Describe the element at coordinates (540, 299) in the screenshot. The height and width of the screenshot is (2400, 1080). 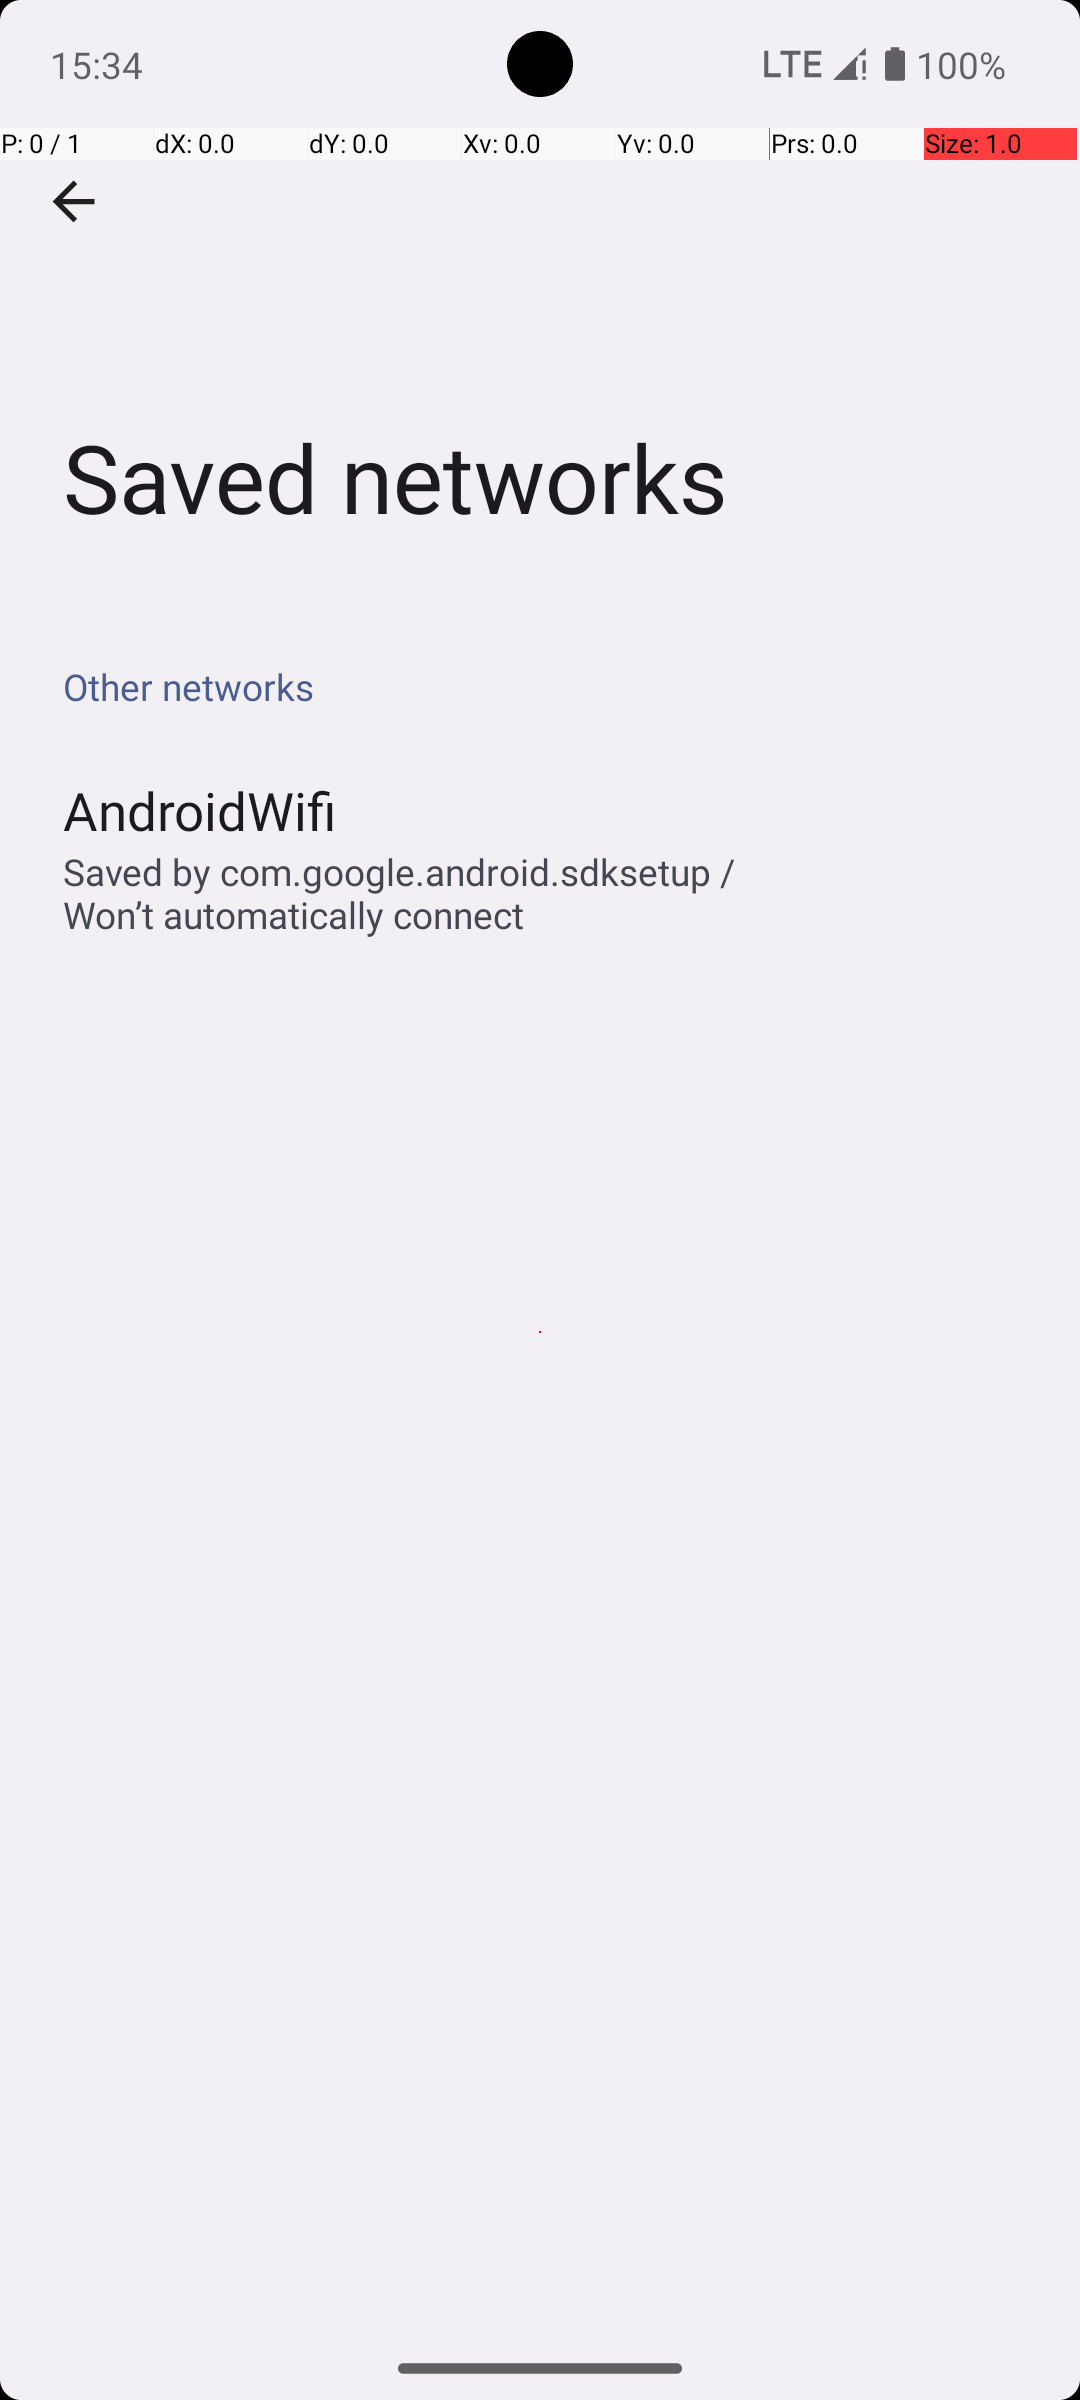
I see `Saved networks` at that location.